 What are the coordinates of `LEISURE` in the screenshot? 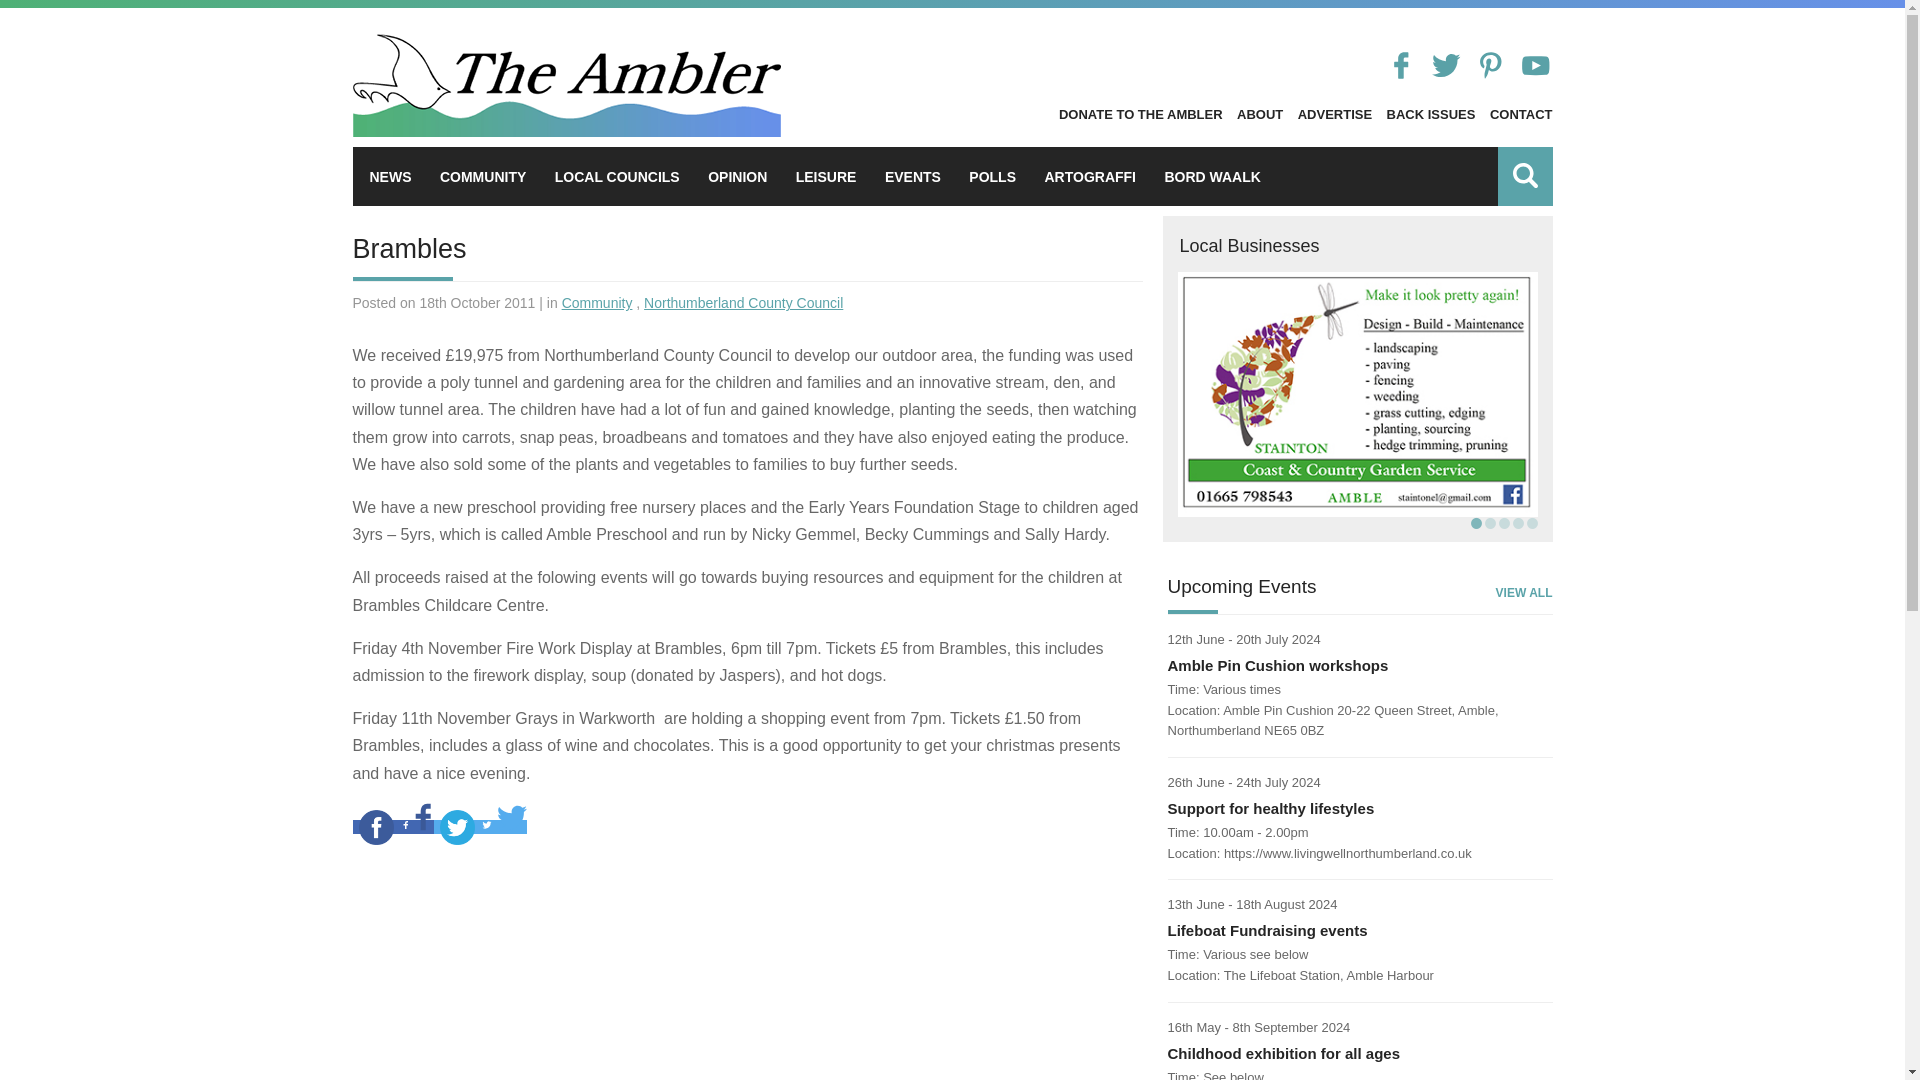 It's located at (826, 176).